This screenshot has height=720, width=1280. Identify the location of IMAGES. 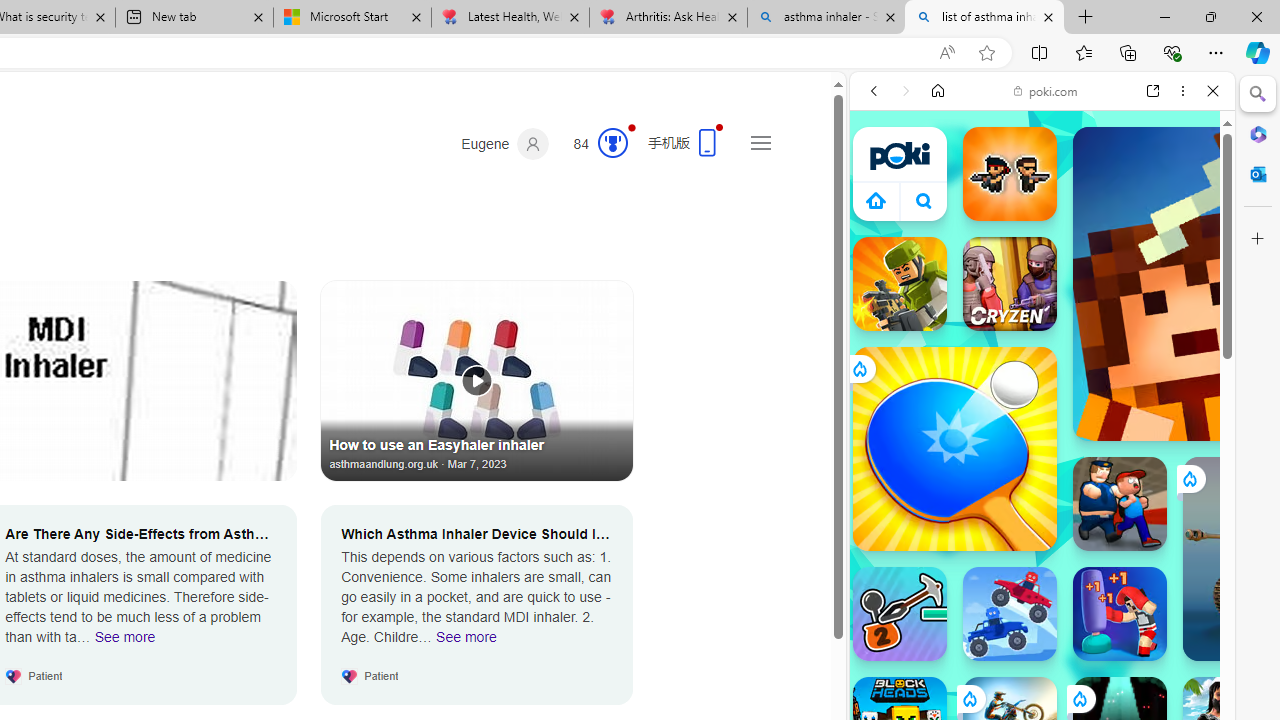
(940, 228).